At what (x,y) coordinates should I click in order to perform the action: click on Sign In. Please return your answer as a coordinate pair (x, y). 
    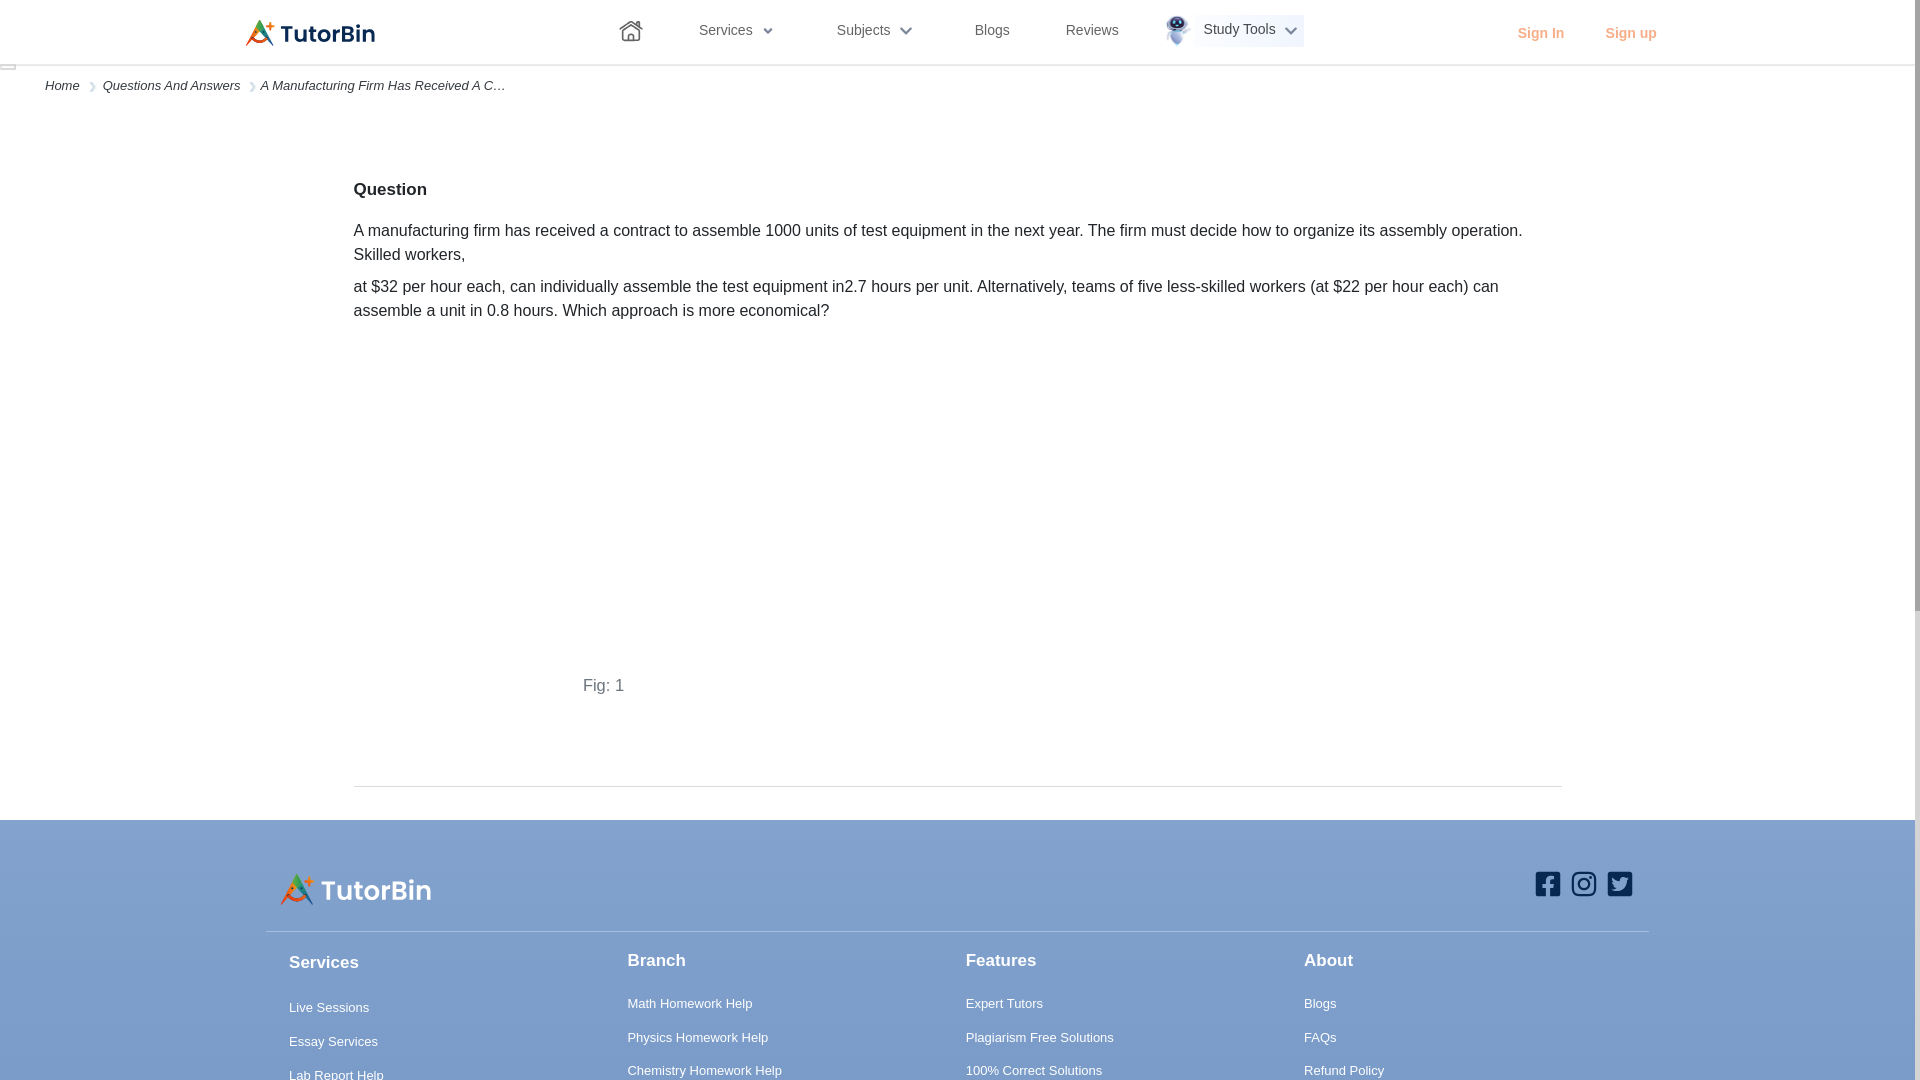
    Looking at the image, I should click on (1540, 32).